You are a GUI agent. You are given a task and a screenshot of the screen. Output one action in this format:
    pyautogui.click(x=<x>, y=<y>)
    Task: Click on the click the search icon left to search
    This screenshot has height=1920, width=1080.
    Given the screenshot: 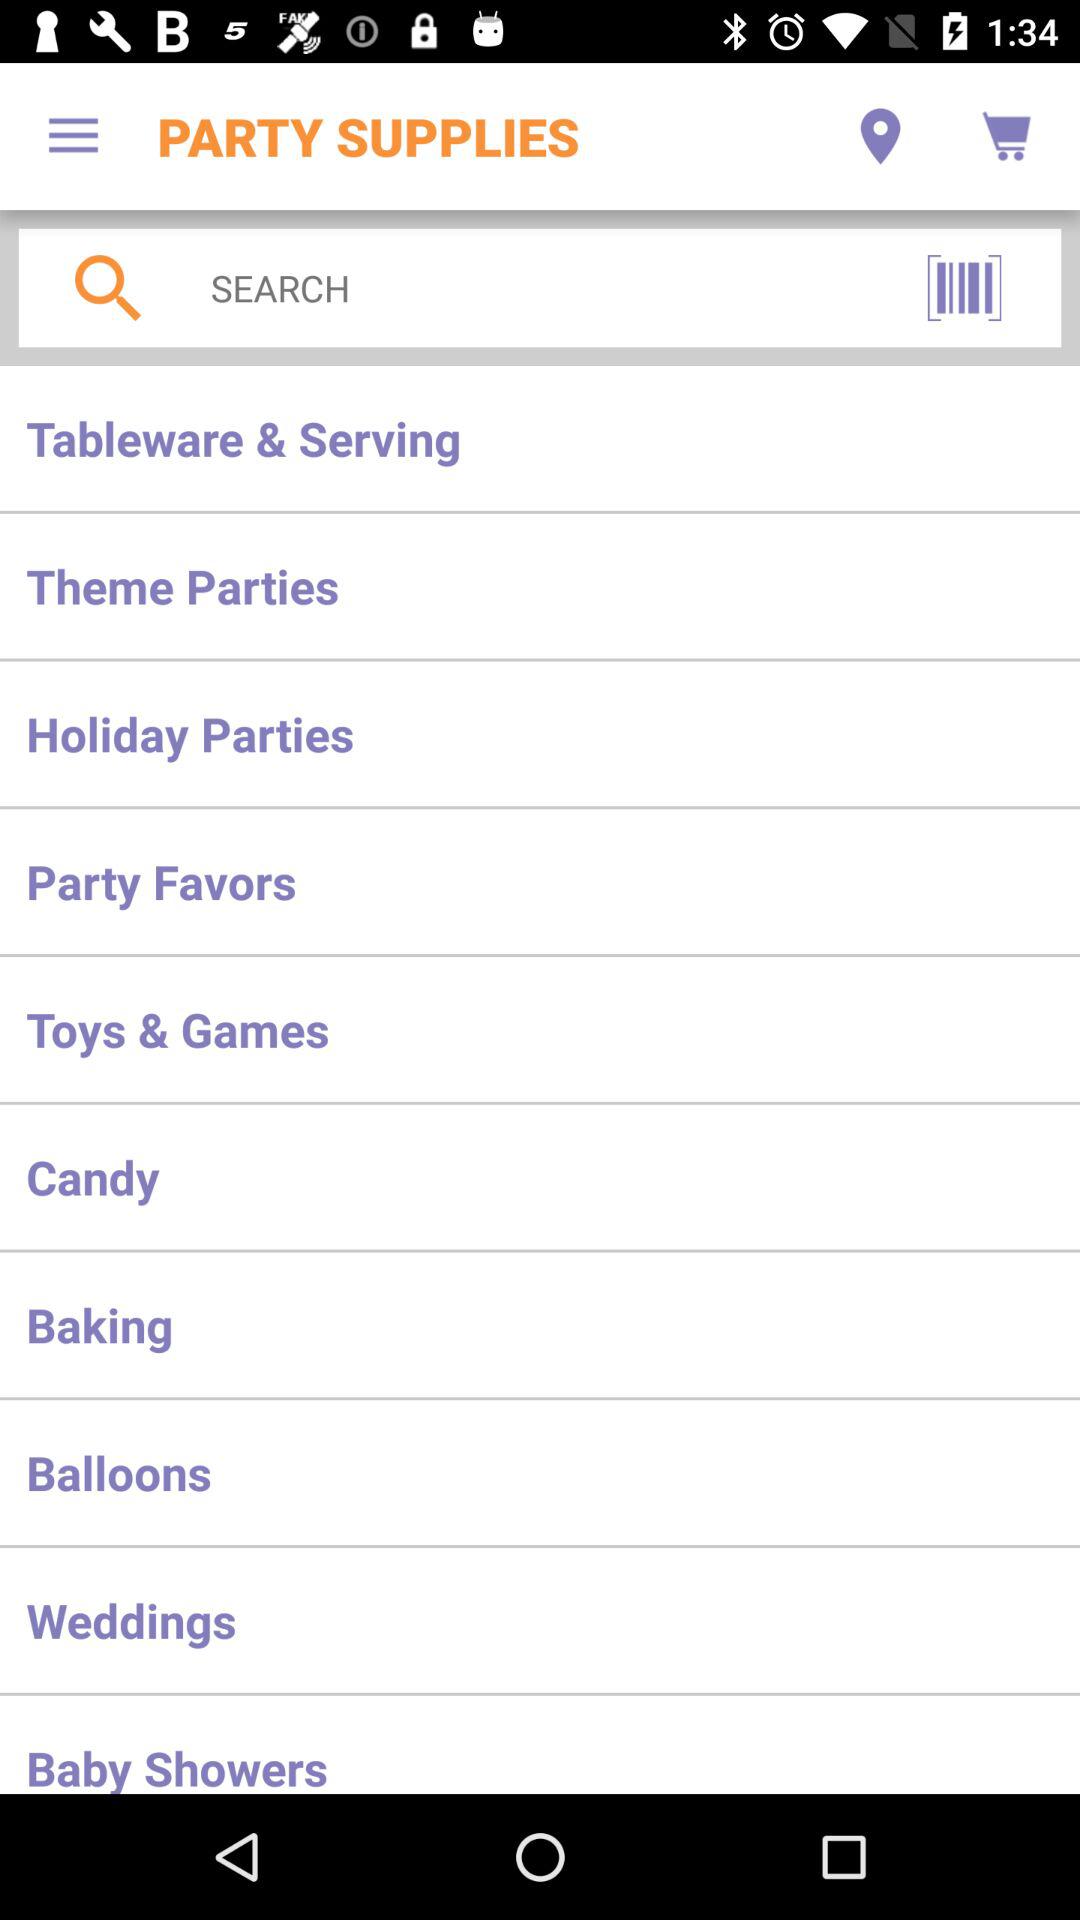 What is the action you would take?
    pyautogui.click(x=108, y=288)
    